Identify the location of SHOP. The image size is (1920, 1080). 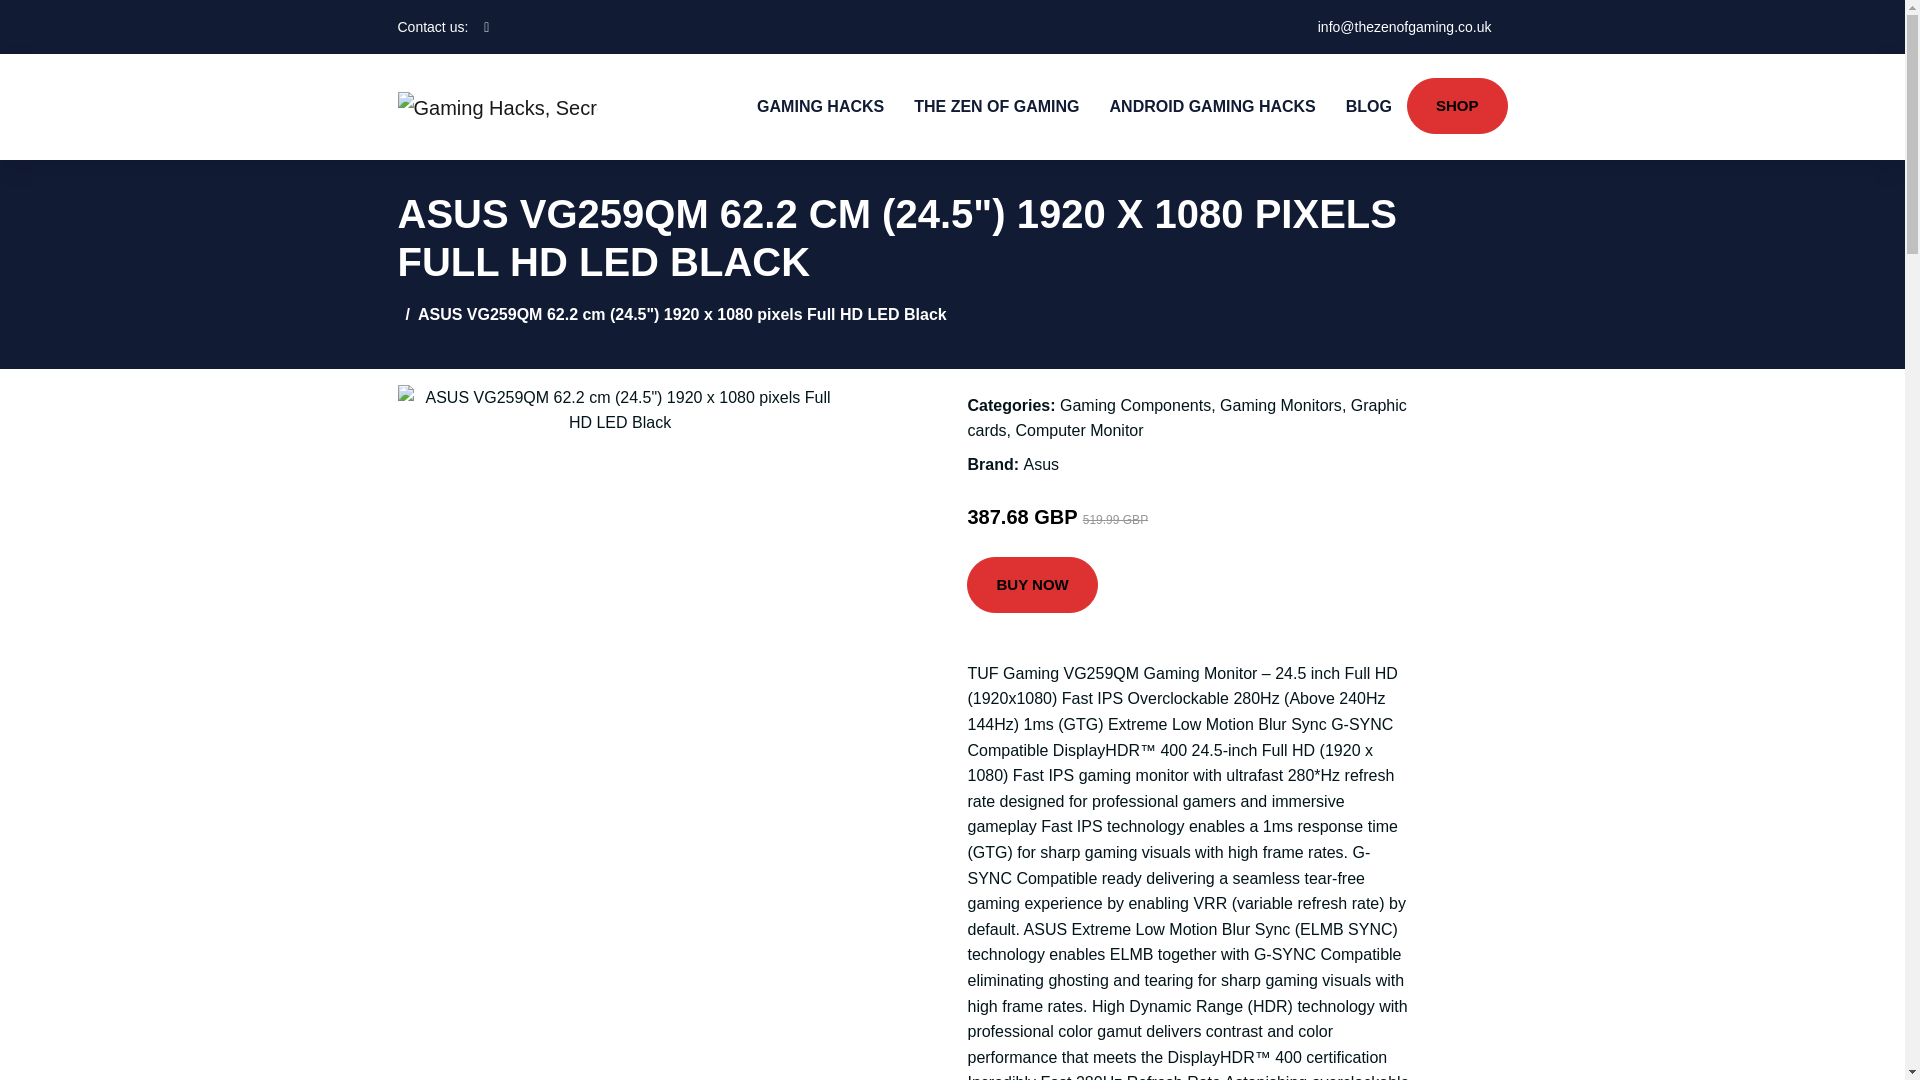
(1457, 105).